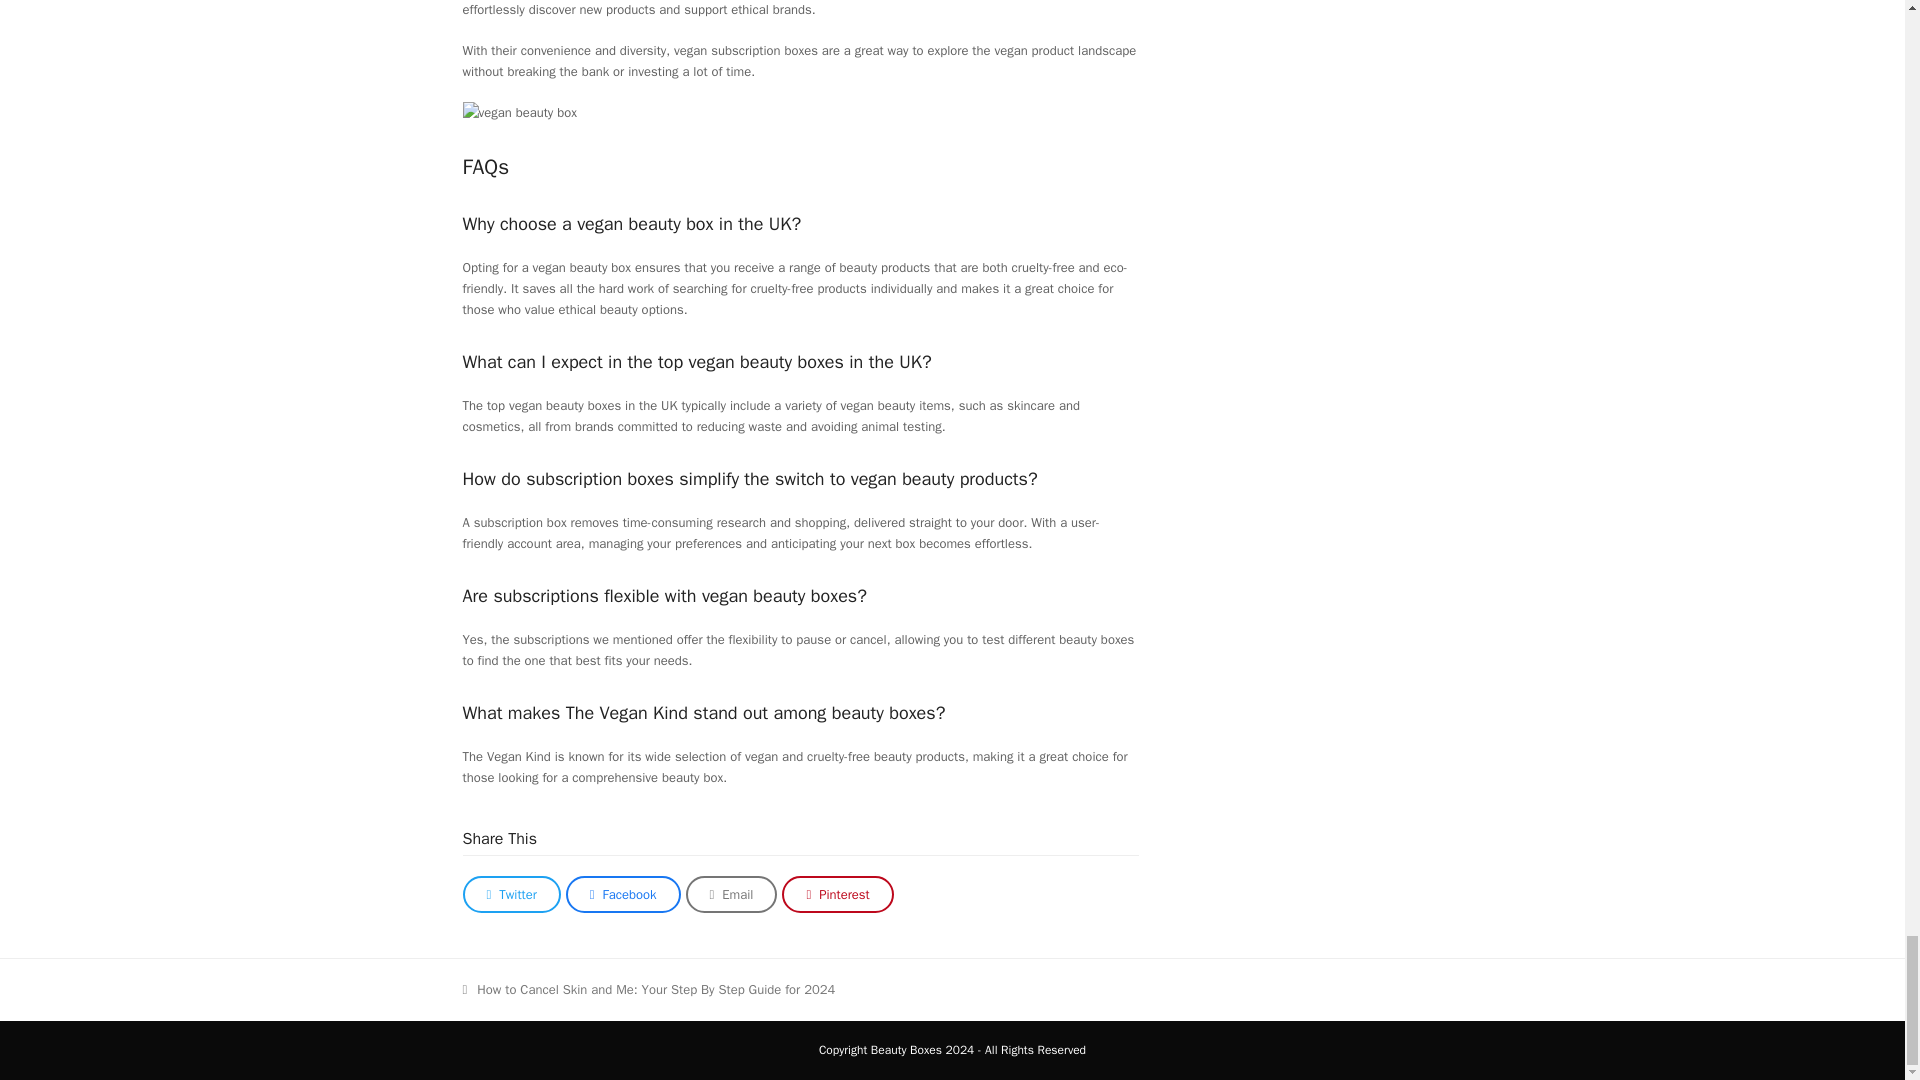  I want to click on Beauty Boxes, so click(906, 1050).